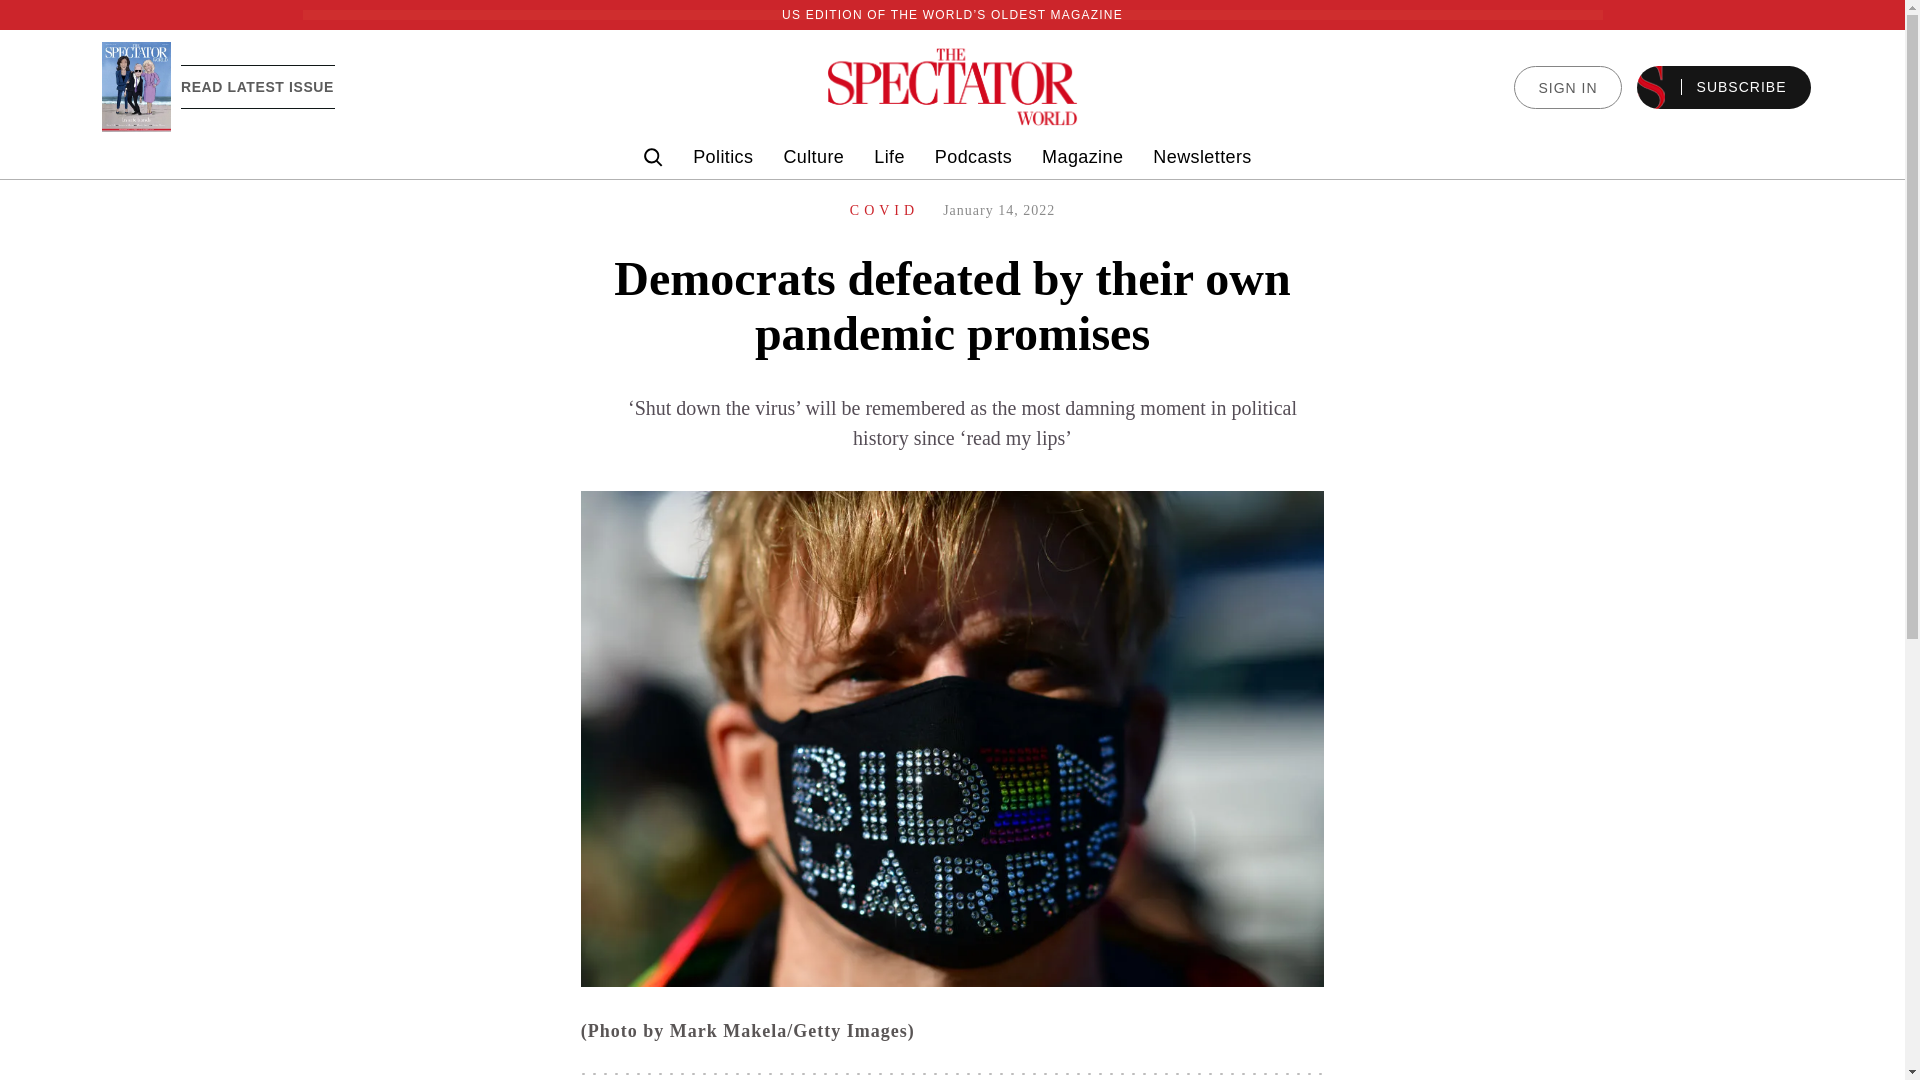  I want to click on Magazine, so click(1082, 157).